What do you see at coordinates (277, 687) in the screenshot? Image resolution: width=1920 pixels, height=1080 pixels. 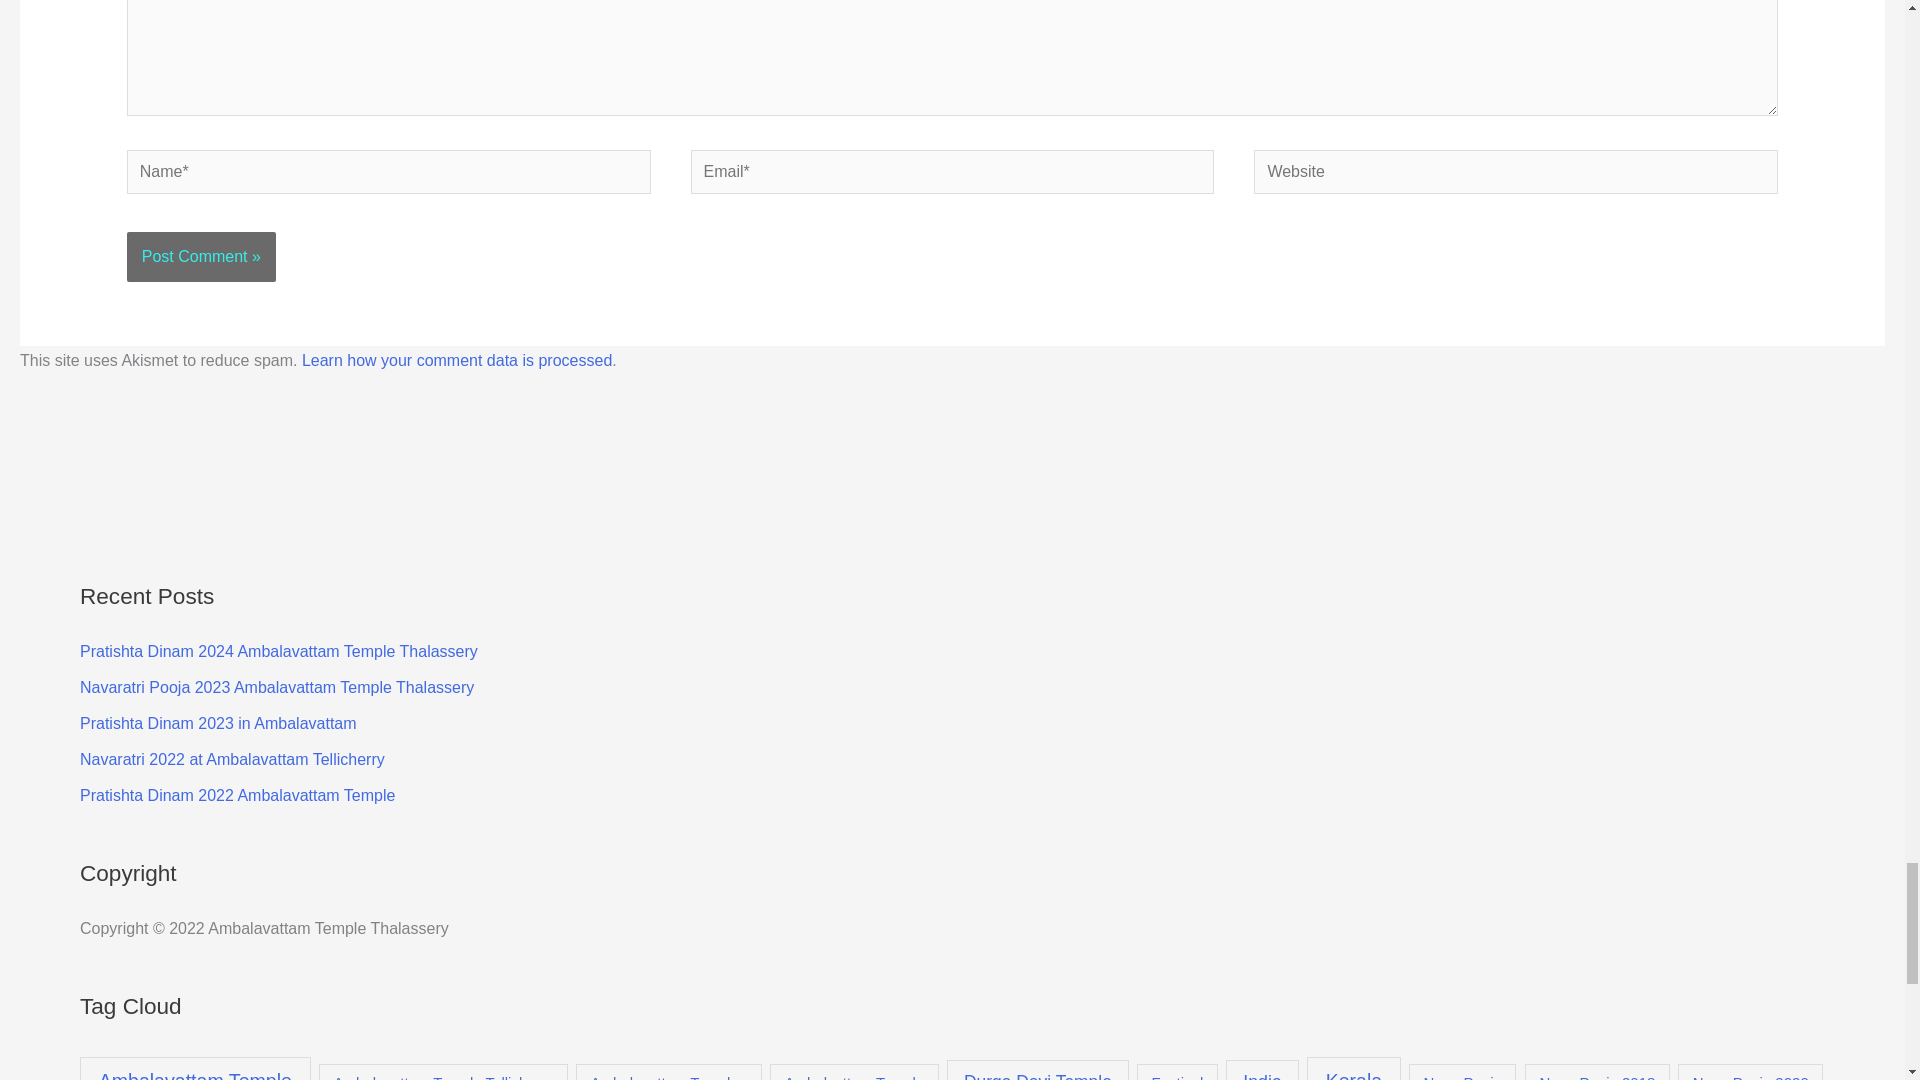 I see `Navaratri Pooja 2023 Ambalavattam Temple Thalassery` at bounding box center [277, 687].